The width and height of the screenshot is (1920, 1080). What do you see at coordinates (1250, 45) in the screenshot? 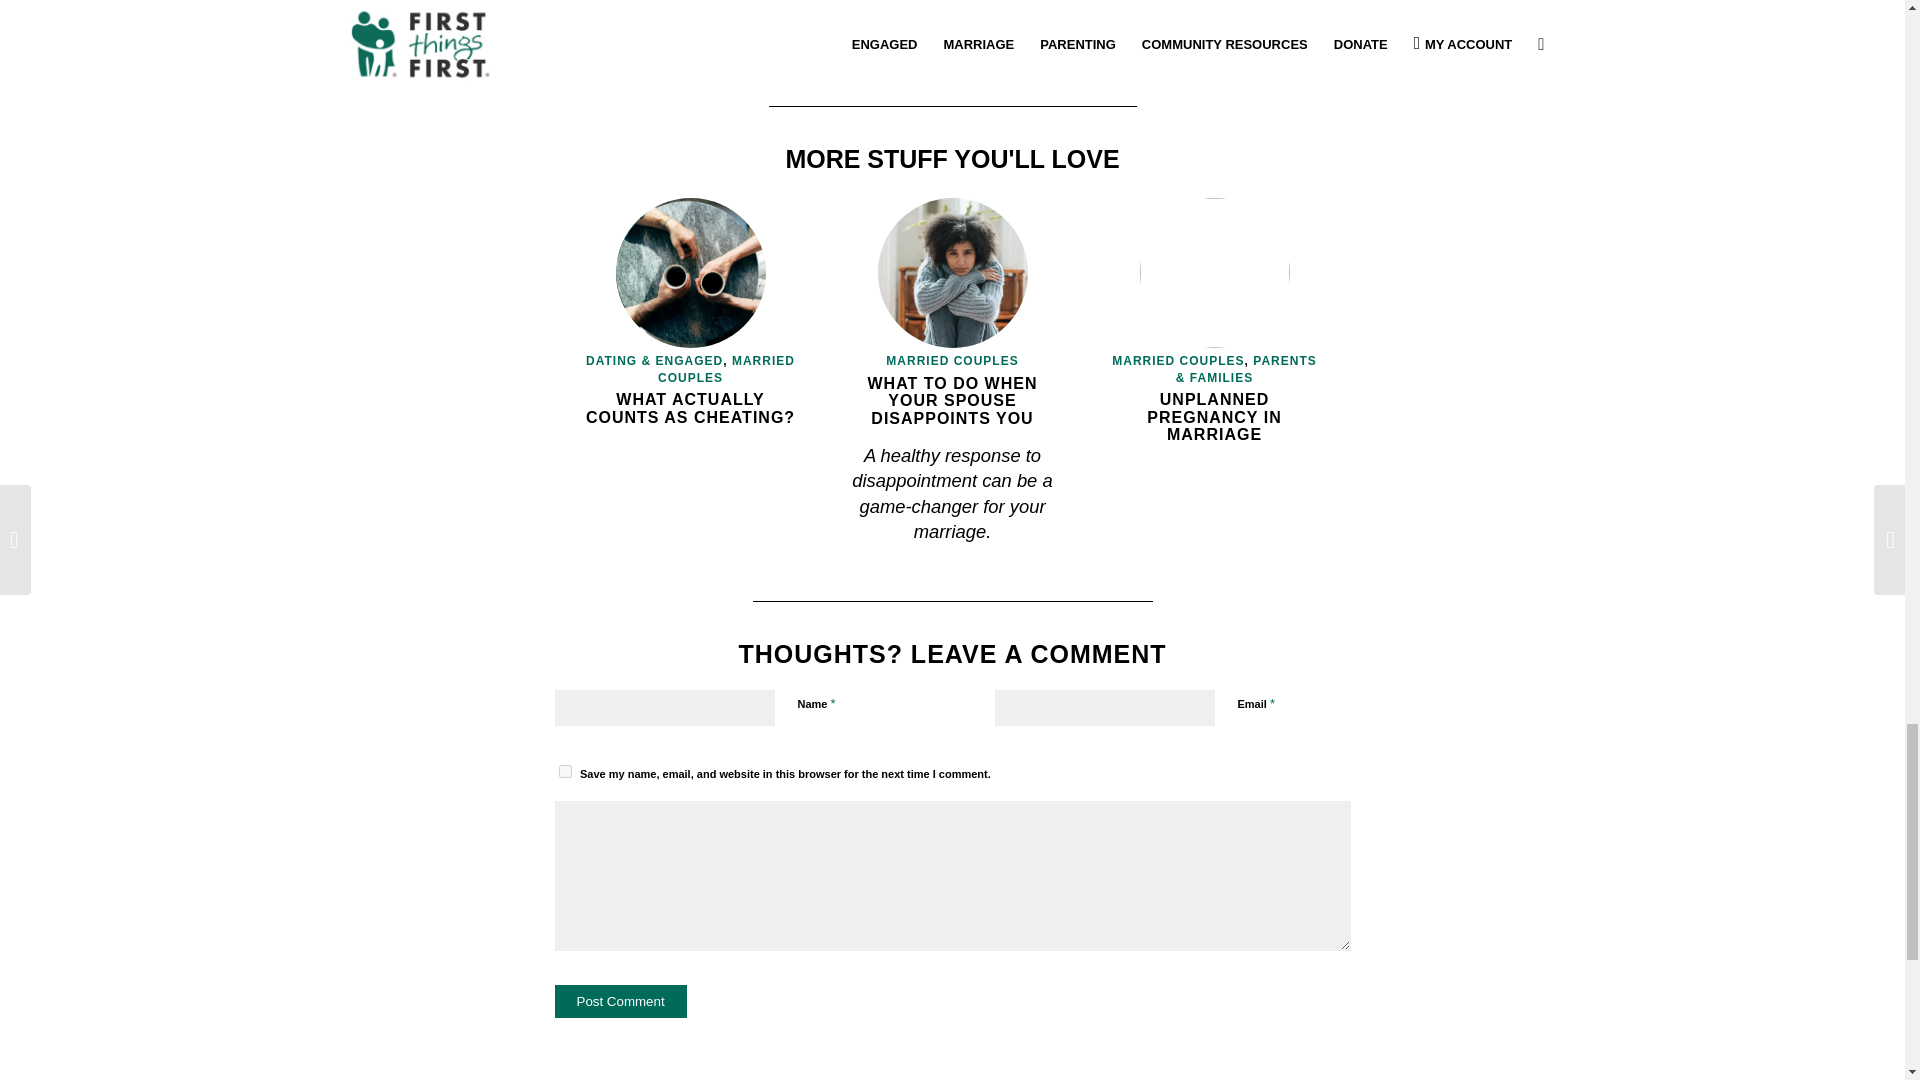
I see `Share on LinkedIn` at bounding box center [1250, 45].